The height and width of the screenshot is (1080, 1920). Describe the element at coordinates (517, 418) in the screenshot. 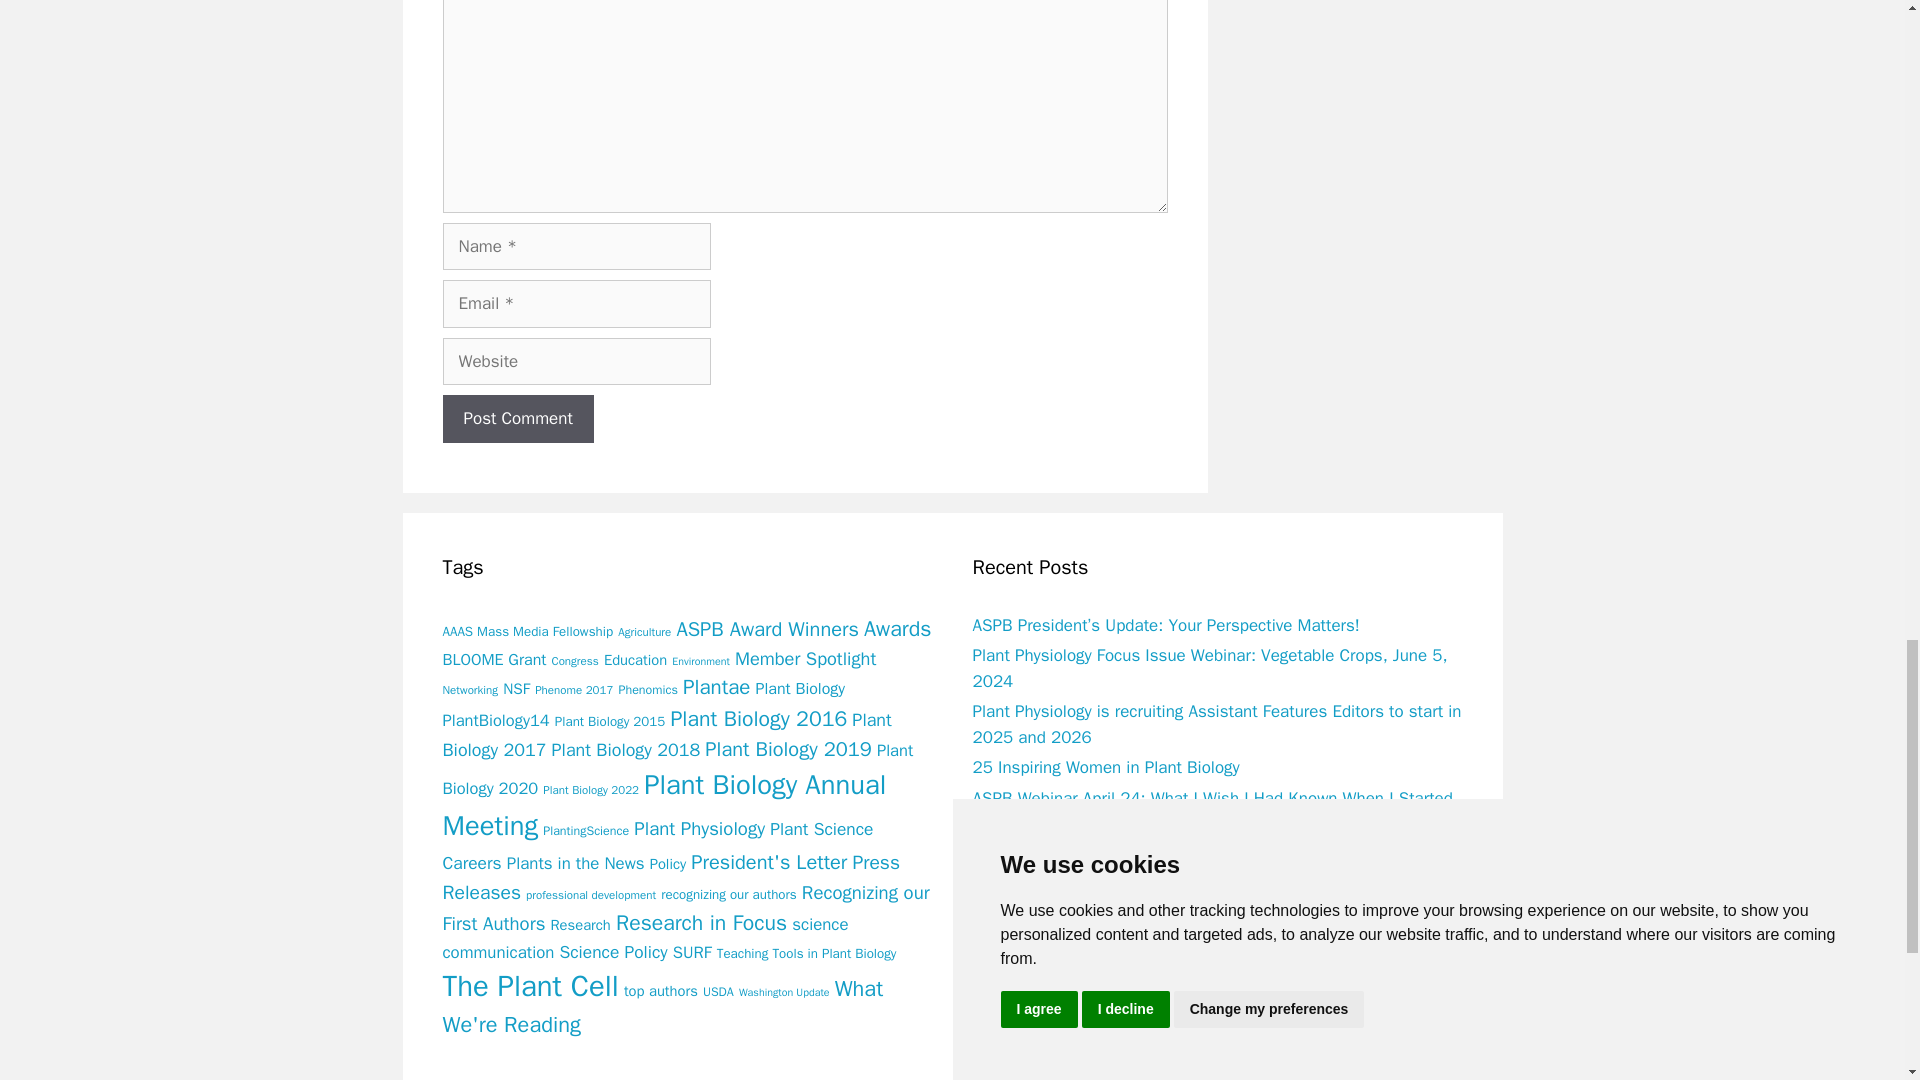

I see `Post Comment` at that location.